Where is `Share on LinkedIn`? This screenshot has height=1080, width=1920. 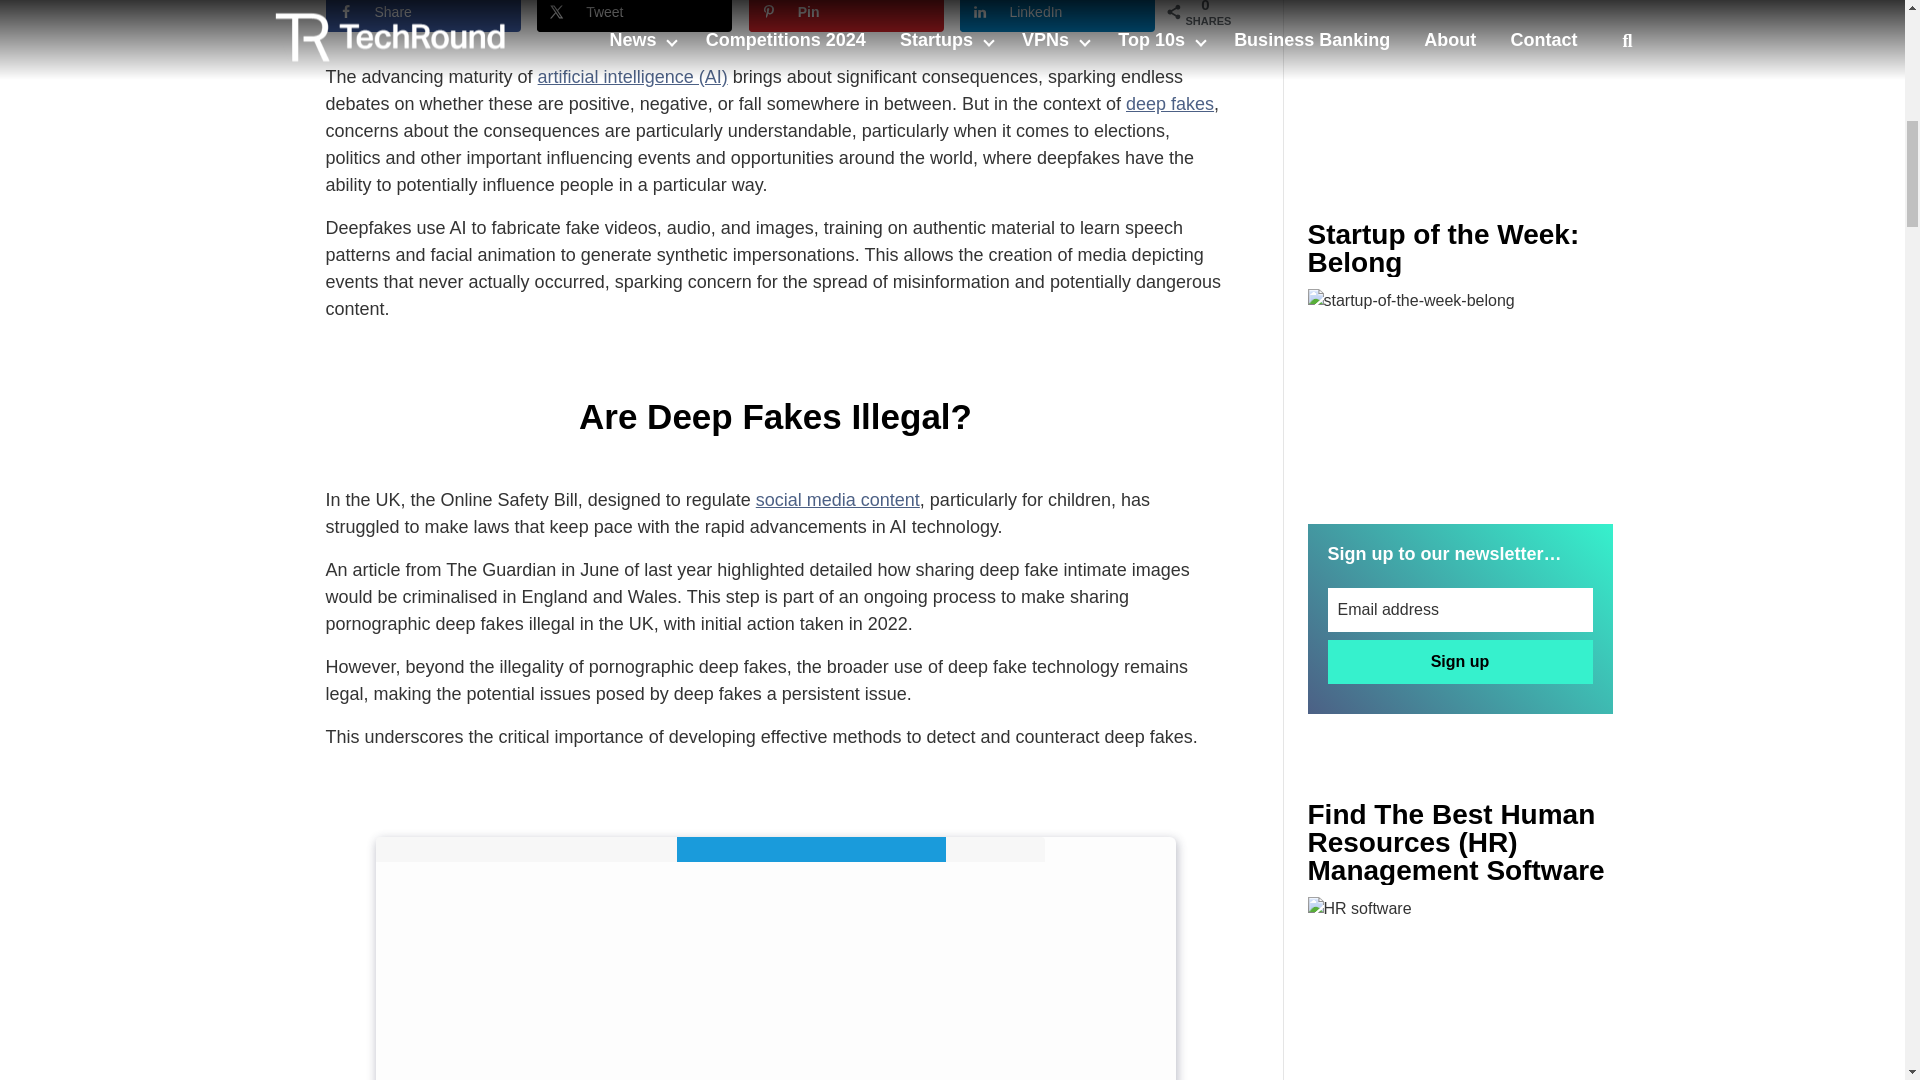 Share on LinkedIn is located at coordinates (1058, 16).